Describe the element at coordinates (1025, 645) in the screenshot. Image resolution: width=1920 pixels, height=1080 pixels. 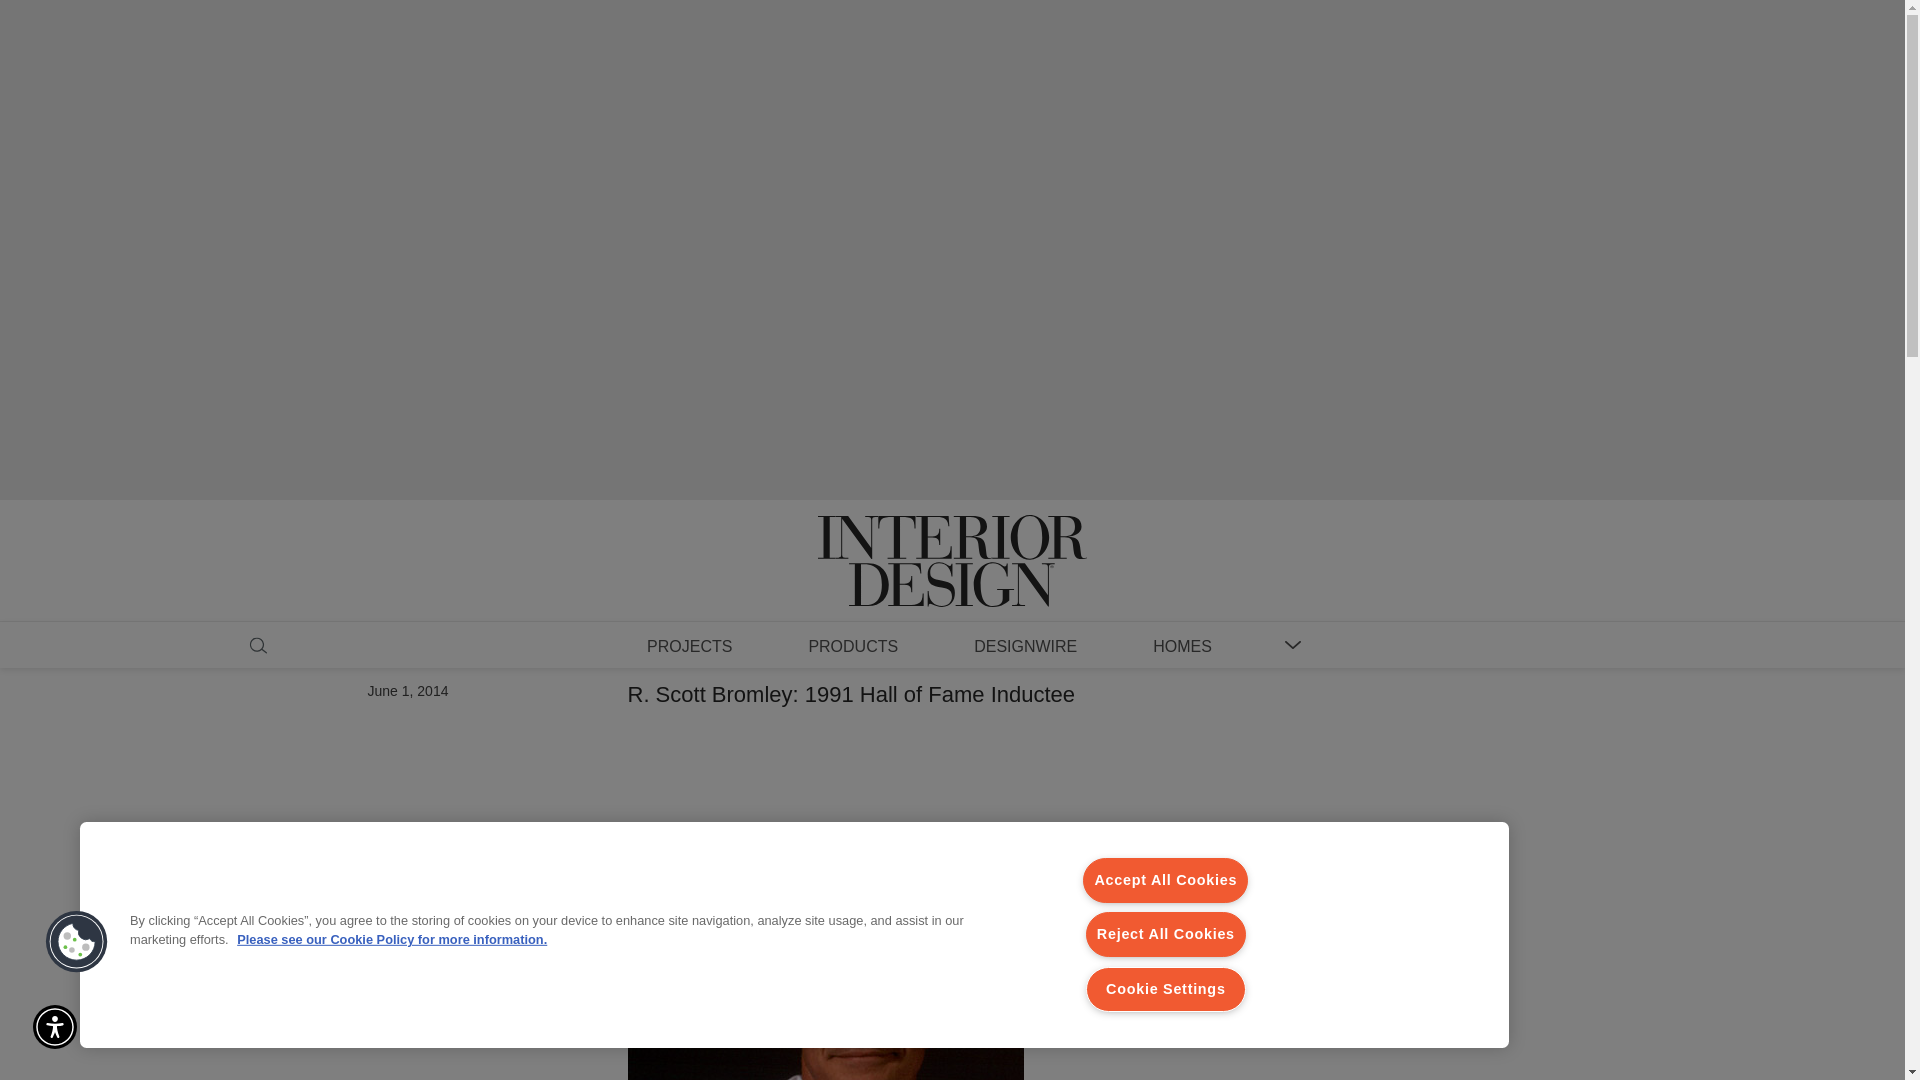
I see `DESIGNWIRE` at that location.